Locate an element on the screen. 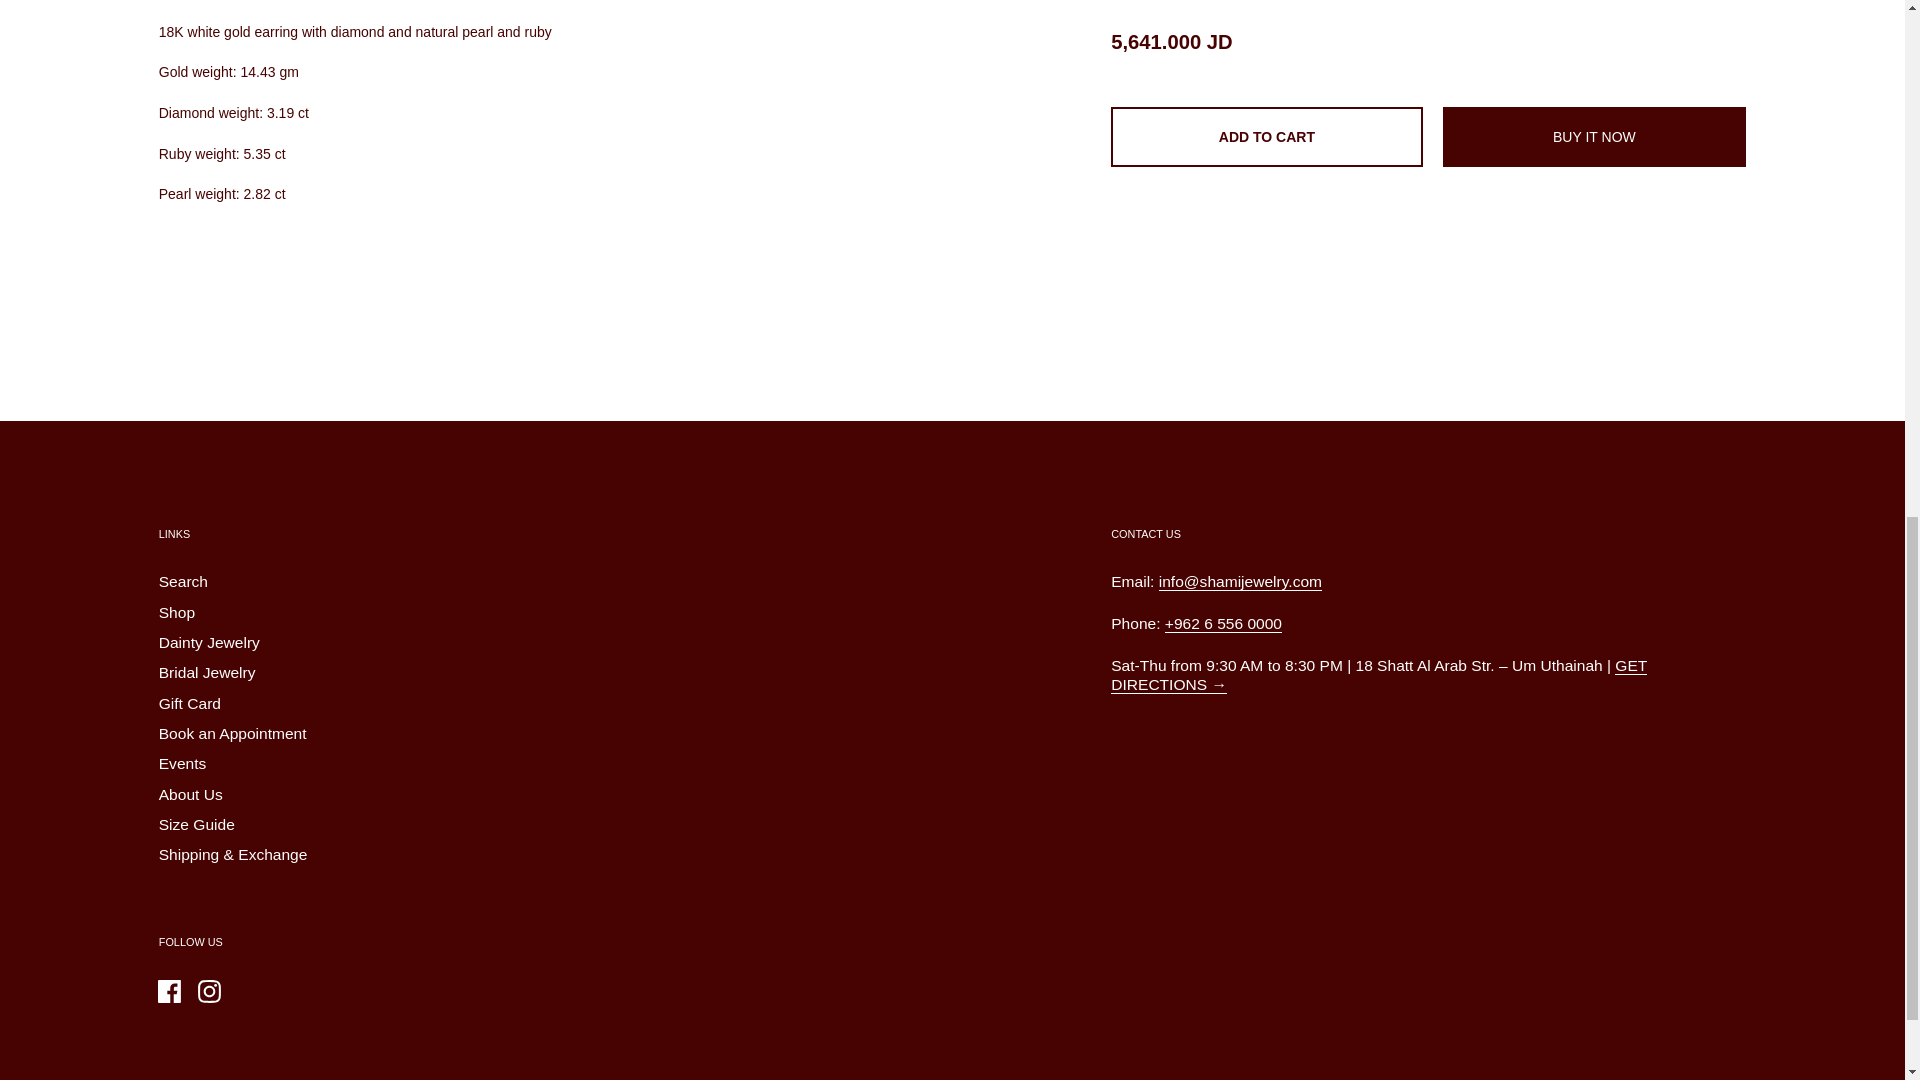 Image resolution: width=1920 pixels, height=1080 pixels. Shop is located at coordinates (177, 614).